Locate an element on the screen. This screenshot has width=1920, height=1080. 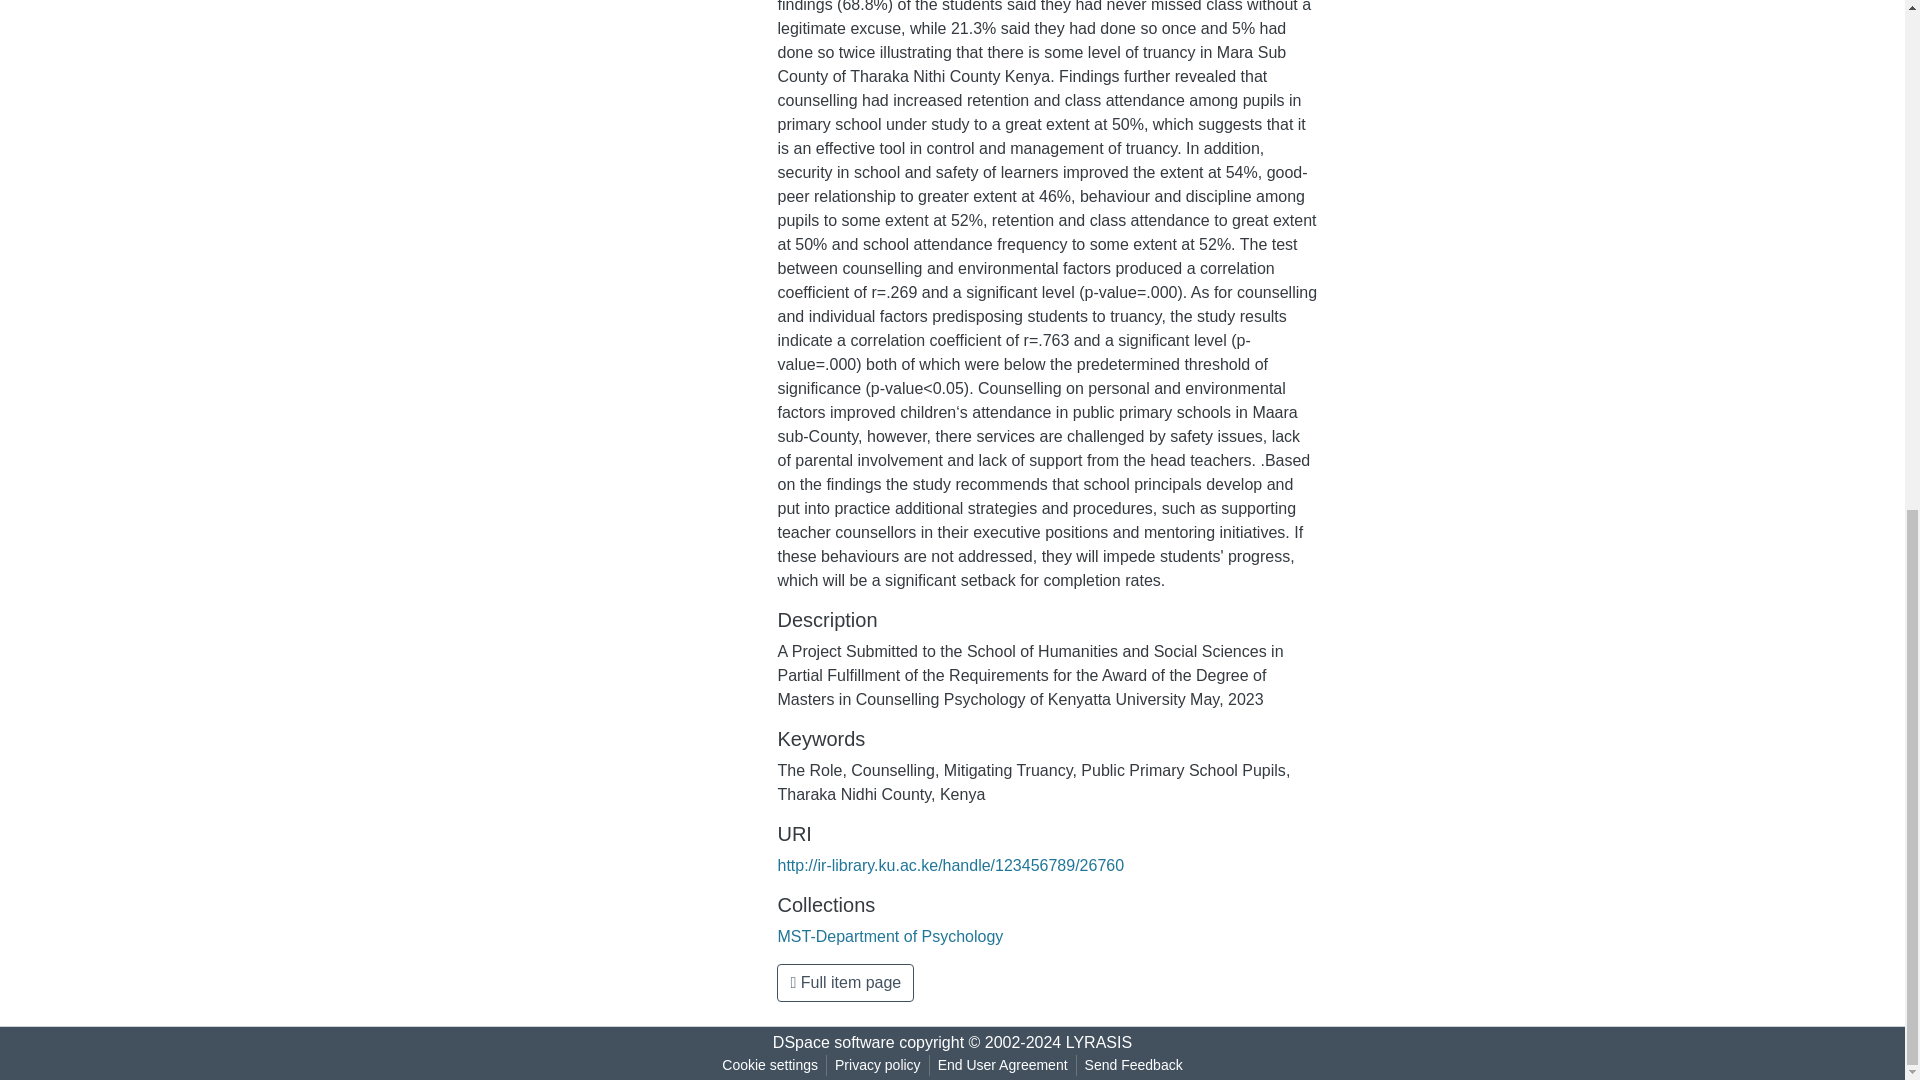
End User Agreement is located at coordinates (1002, 1065).